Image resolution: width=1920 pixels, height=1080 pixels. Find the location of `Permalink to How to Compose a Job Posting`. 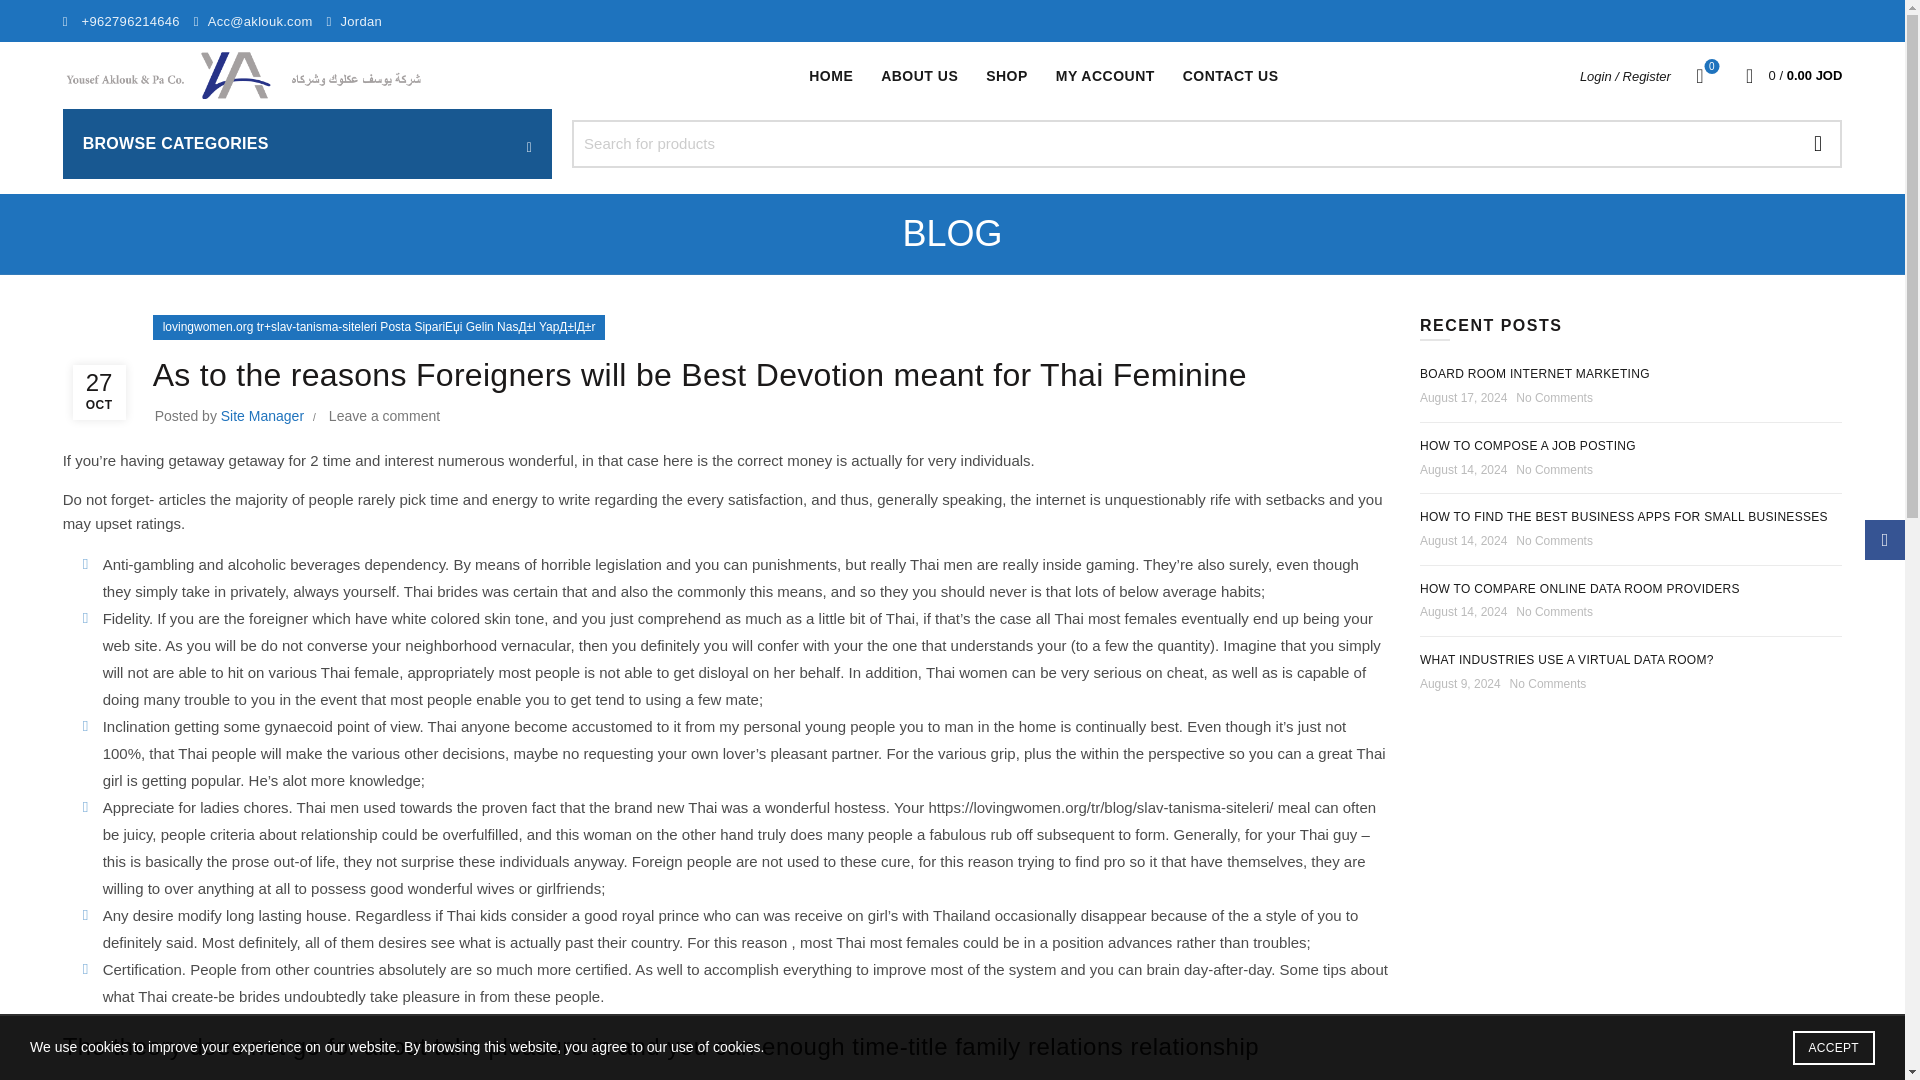

Permalink to How to Compose a Job Posting is located at coordinates (1528, 445).